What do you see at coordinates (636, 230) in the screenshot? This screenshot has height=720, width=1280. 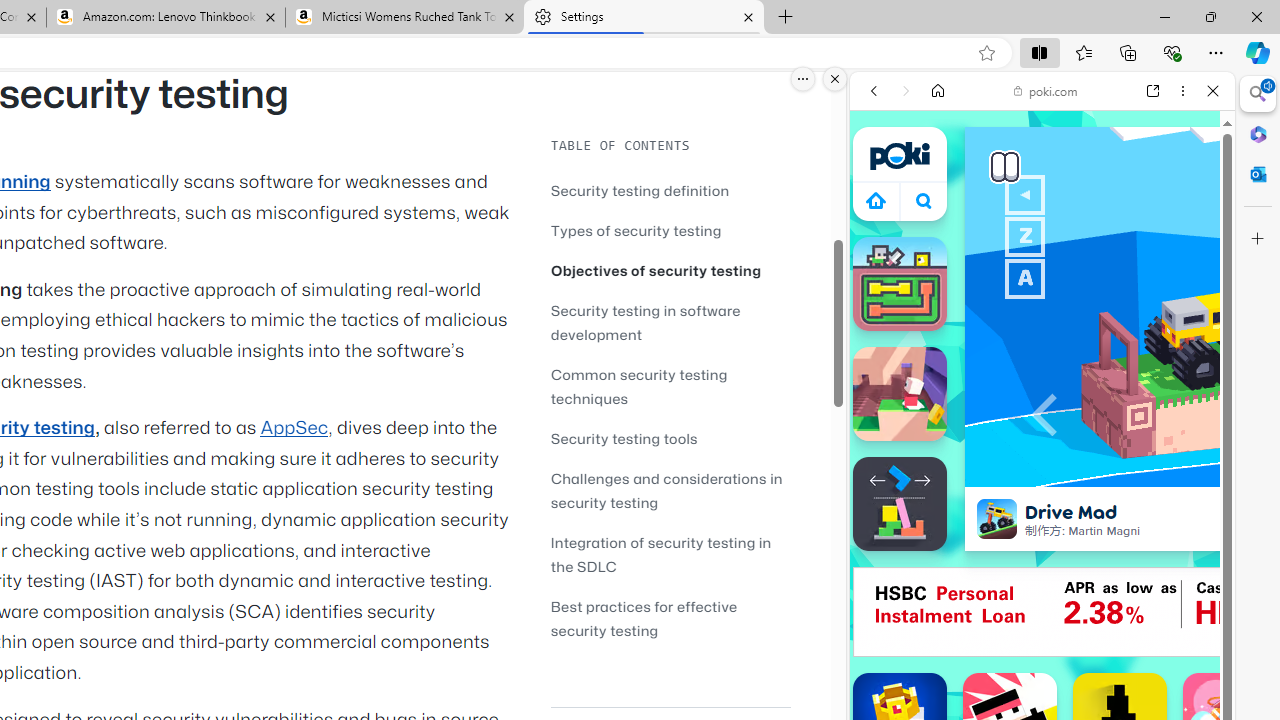 I see `Types of security testing` at bounding box center [636, 230].